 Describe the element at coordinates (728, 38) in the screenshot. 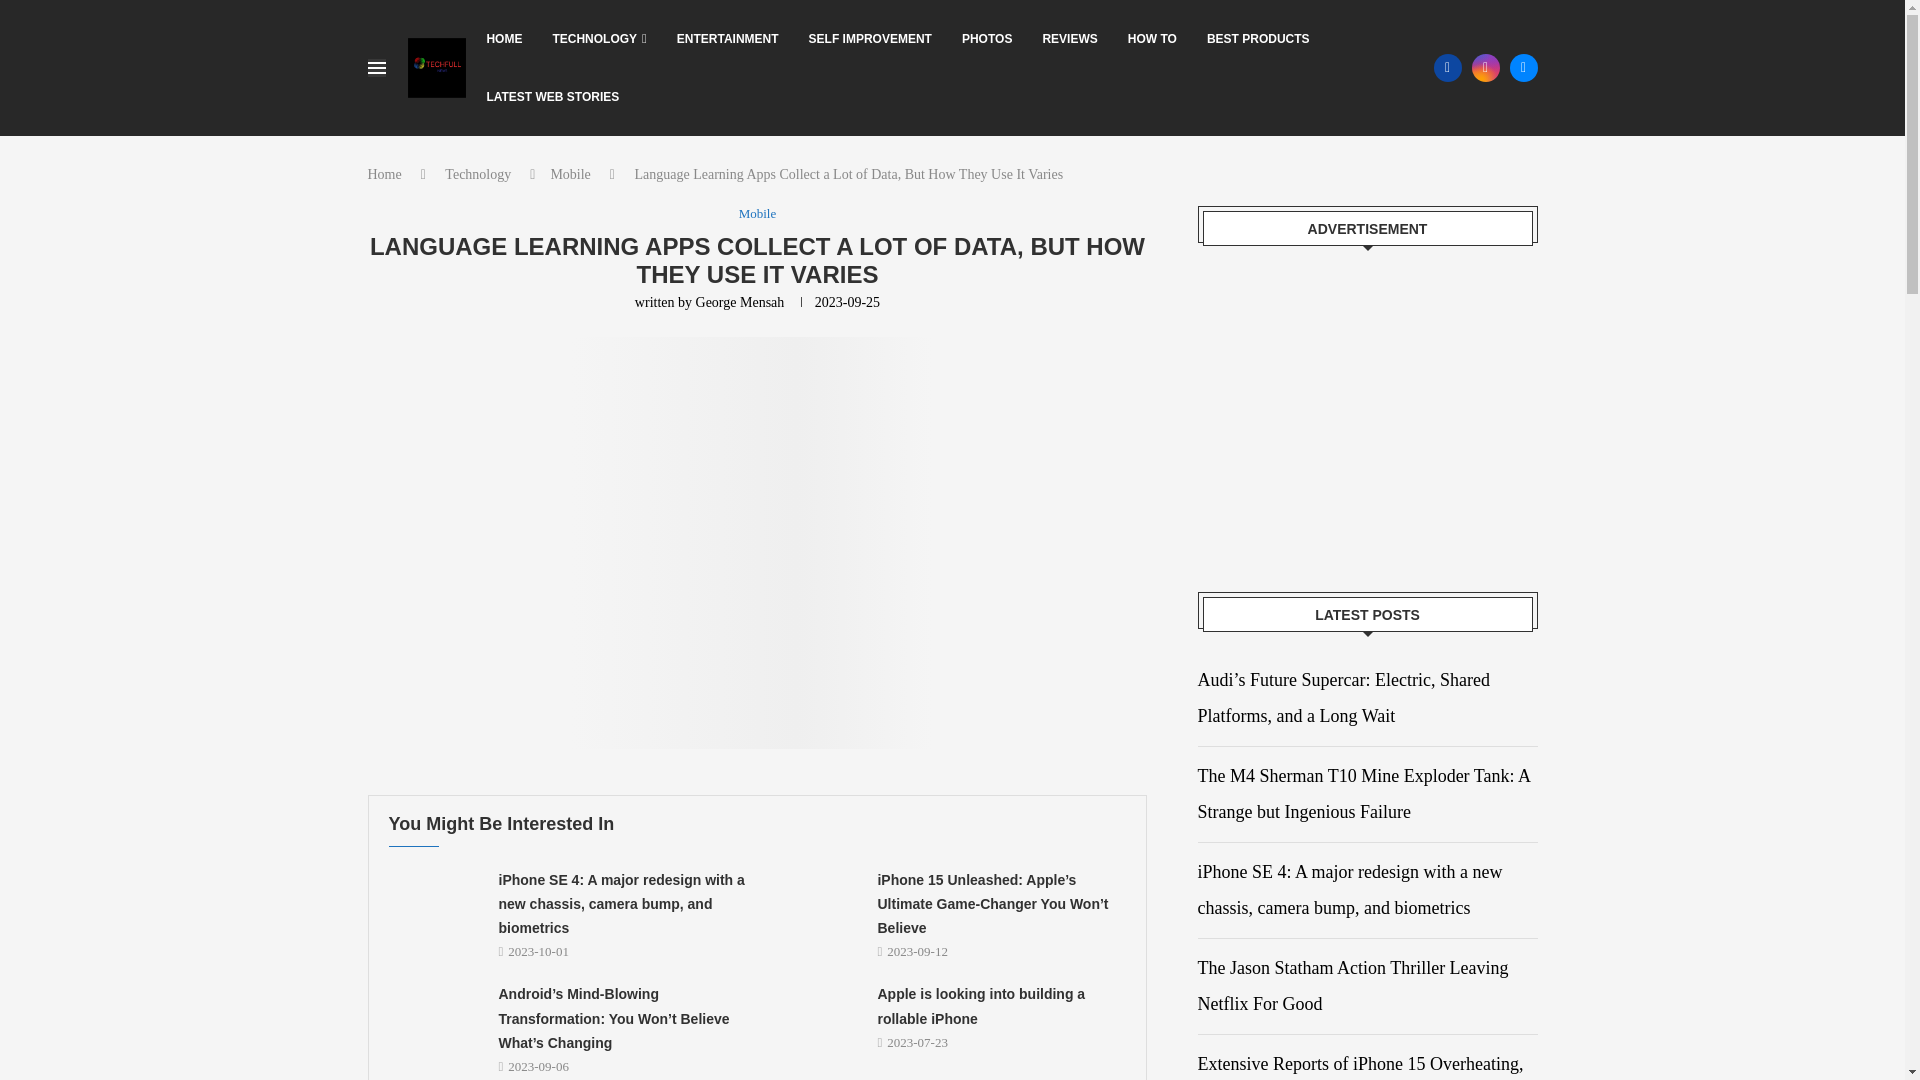

I see `ENTERTAINMENT` at that location.